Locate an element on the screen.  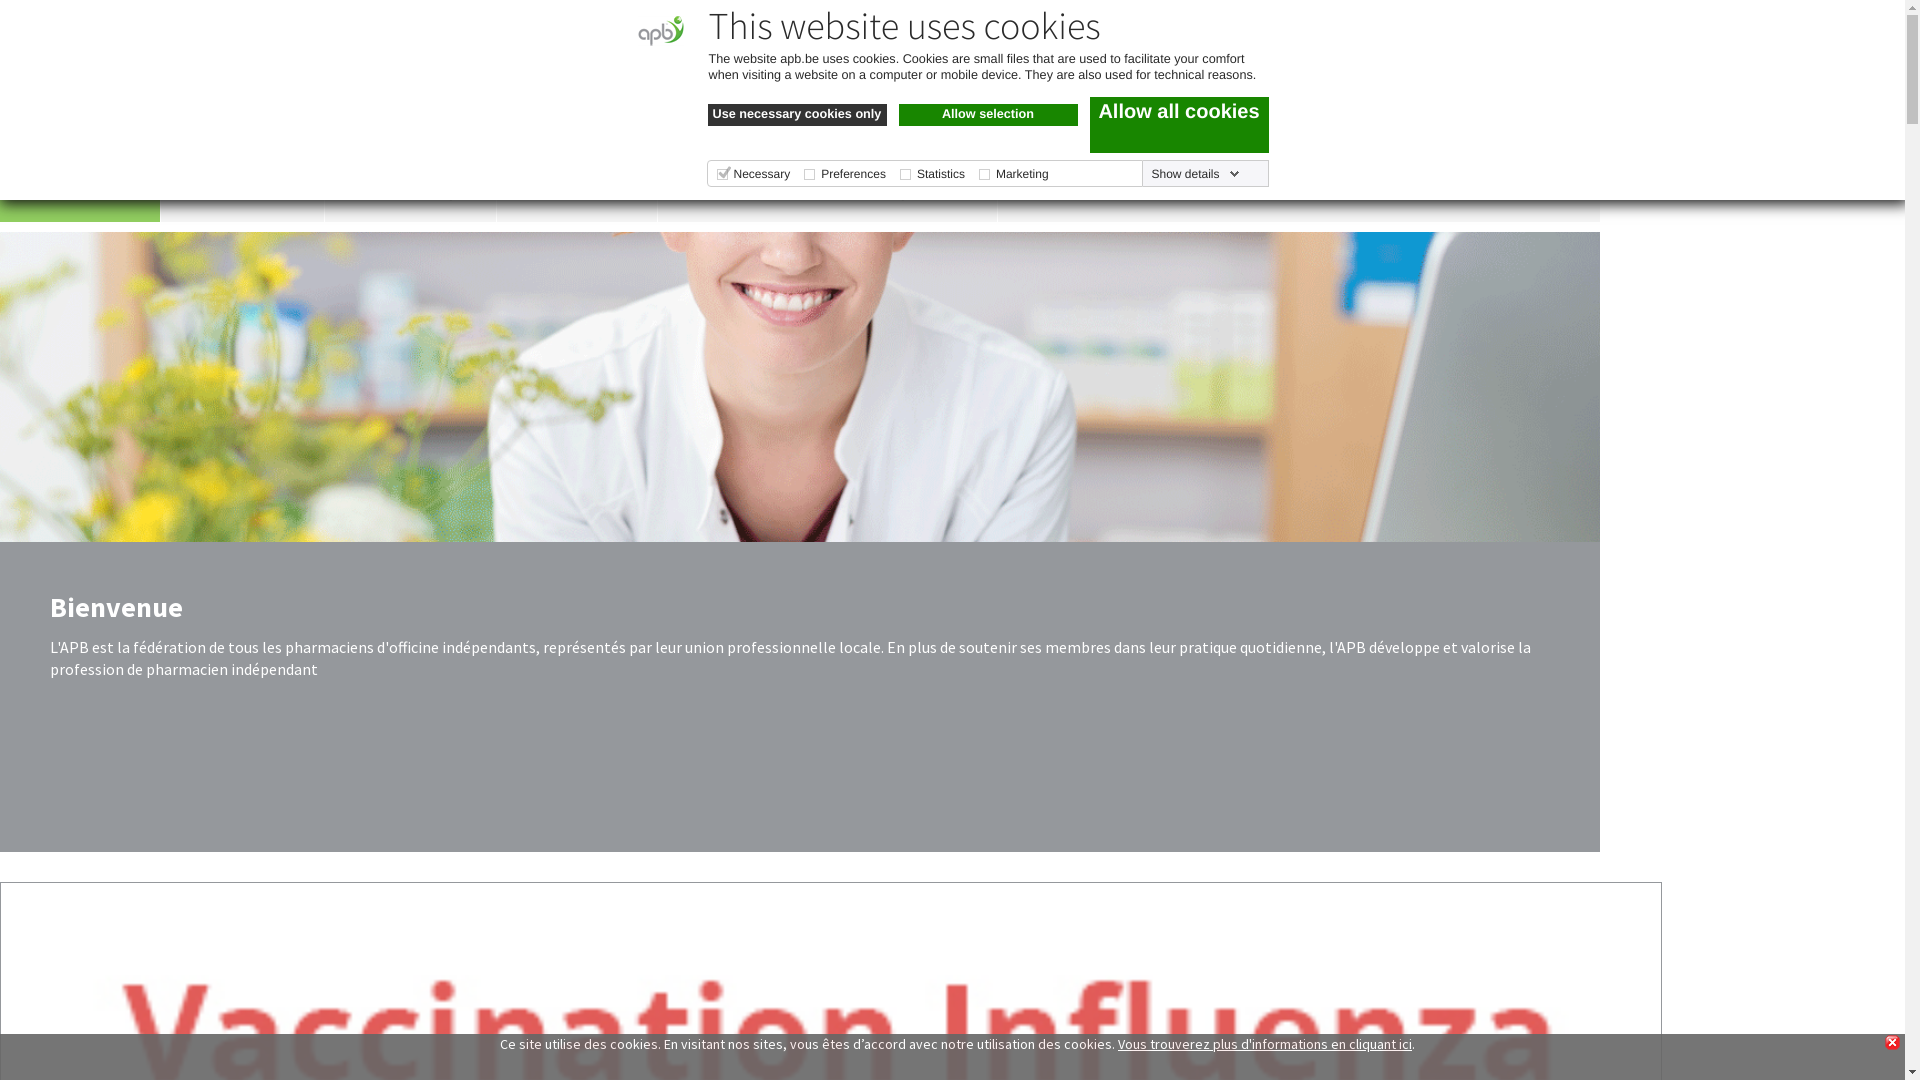
APB is located at coordinates (192, 90).